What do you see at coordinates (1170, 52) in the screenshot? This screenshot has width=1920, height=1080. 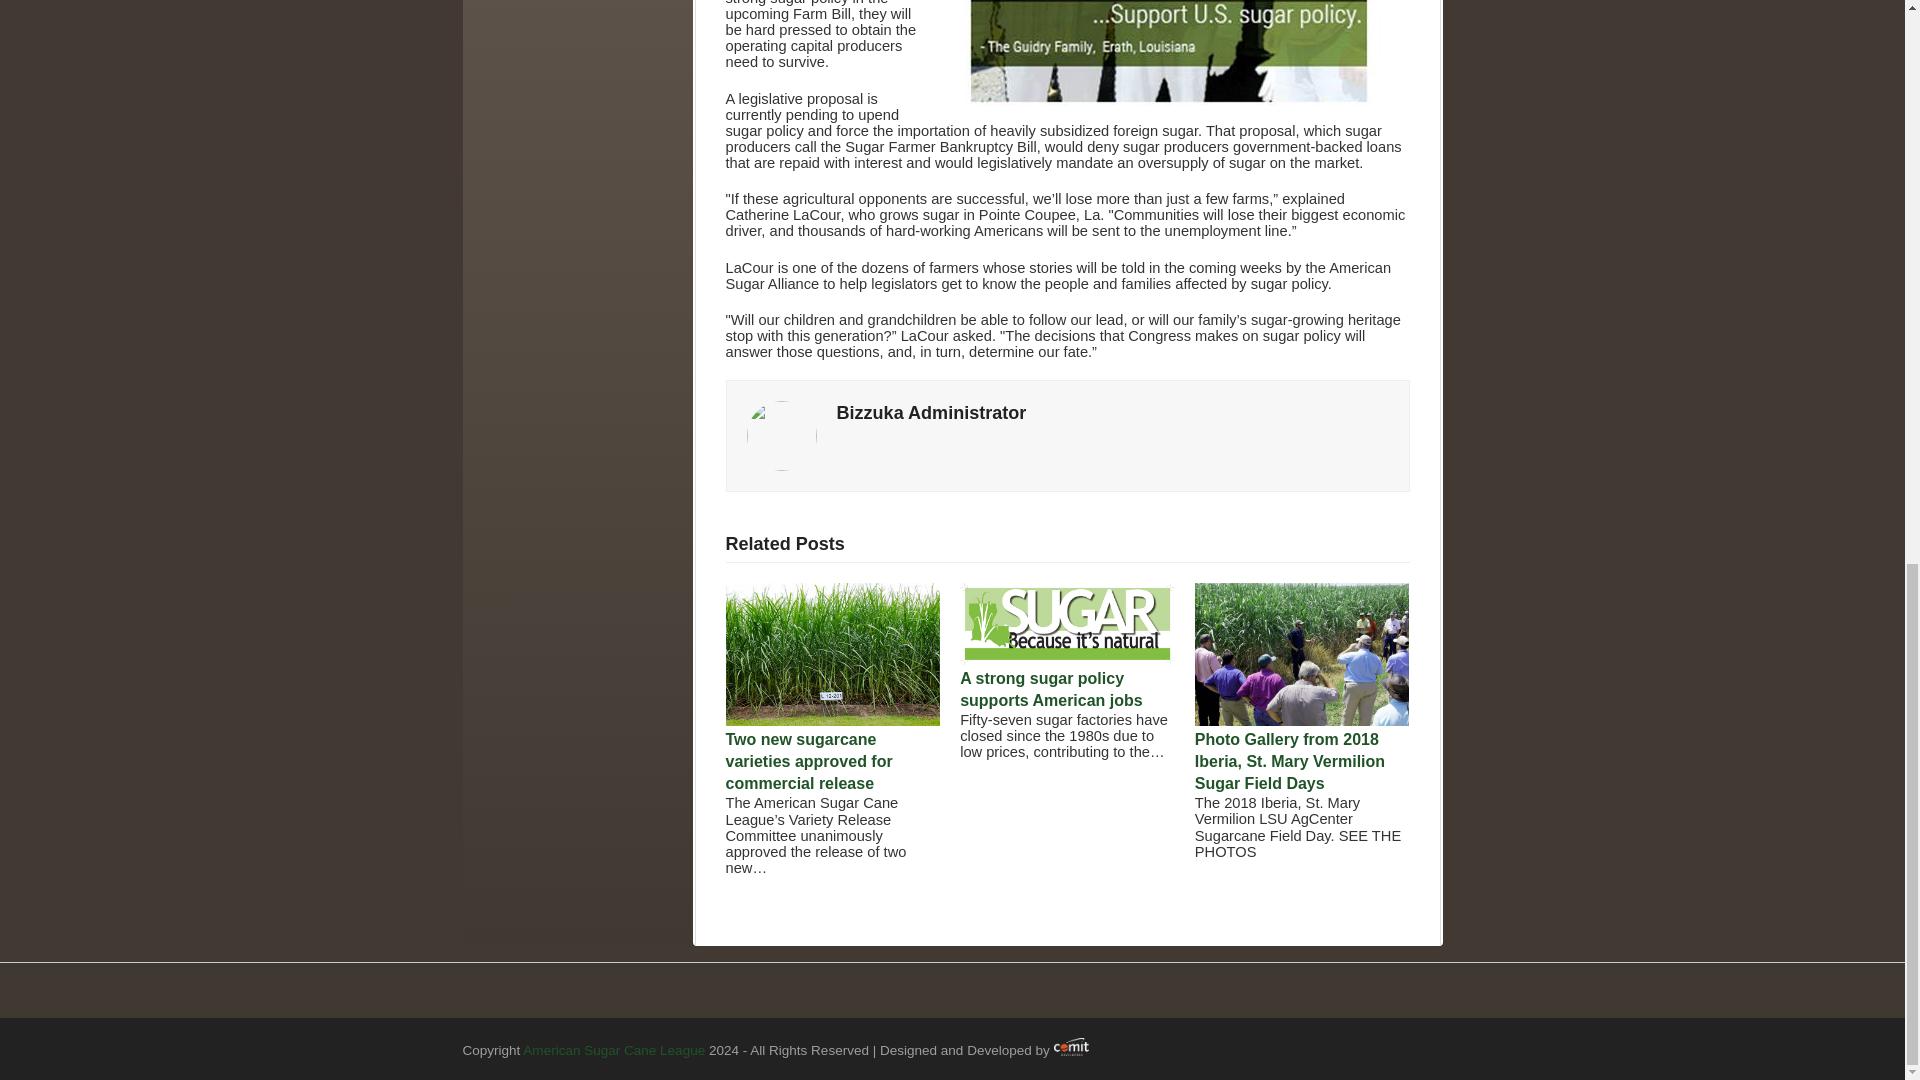 I see `Guidry cut ous` at bounding box center [1170, 52].